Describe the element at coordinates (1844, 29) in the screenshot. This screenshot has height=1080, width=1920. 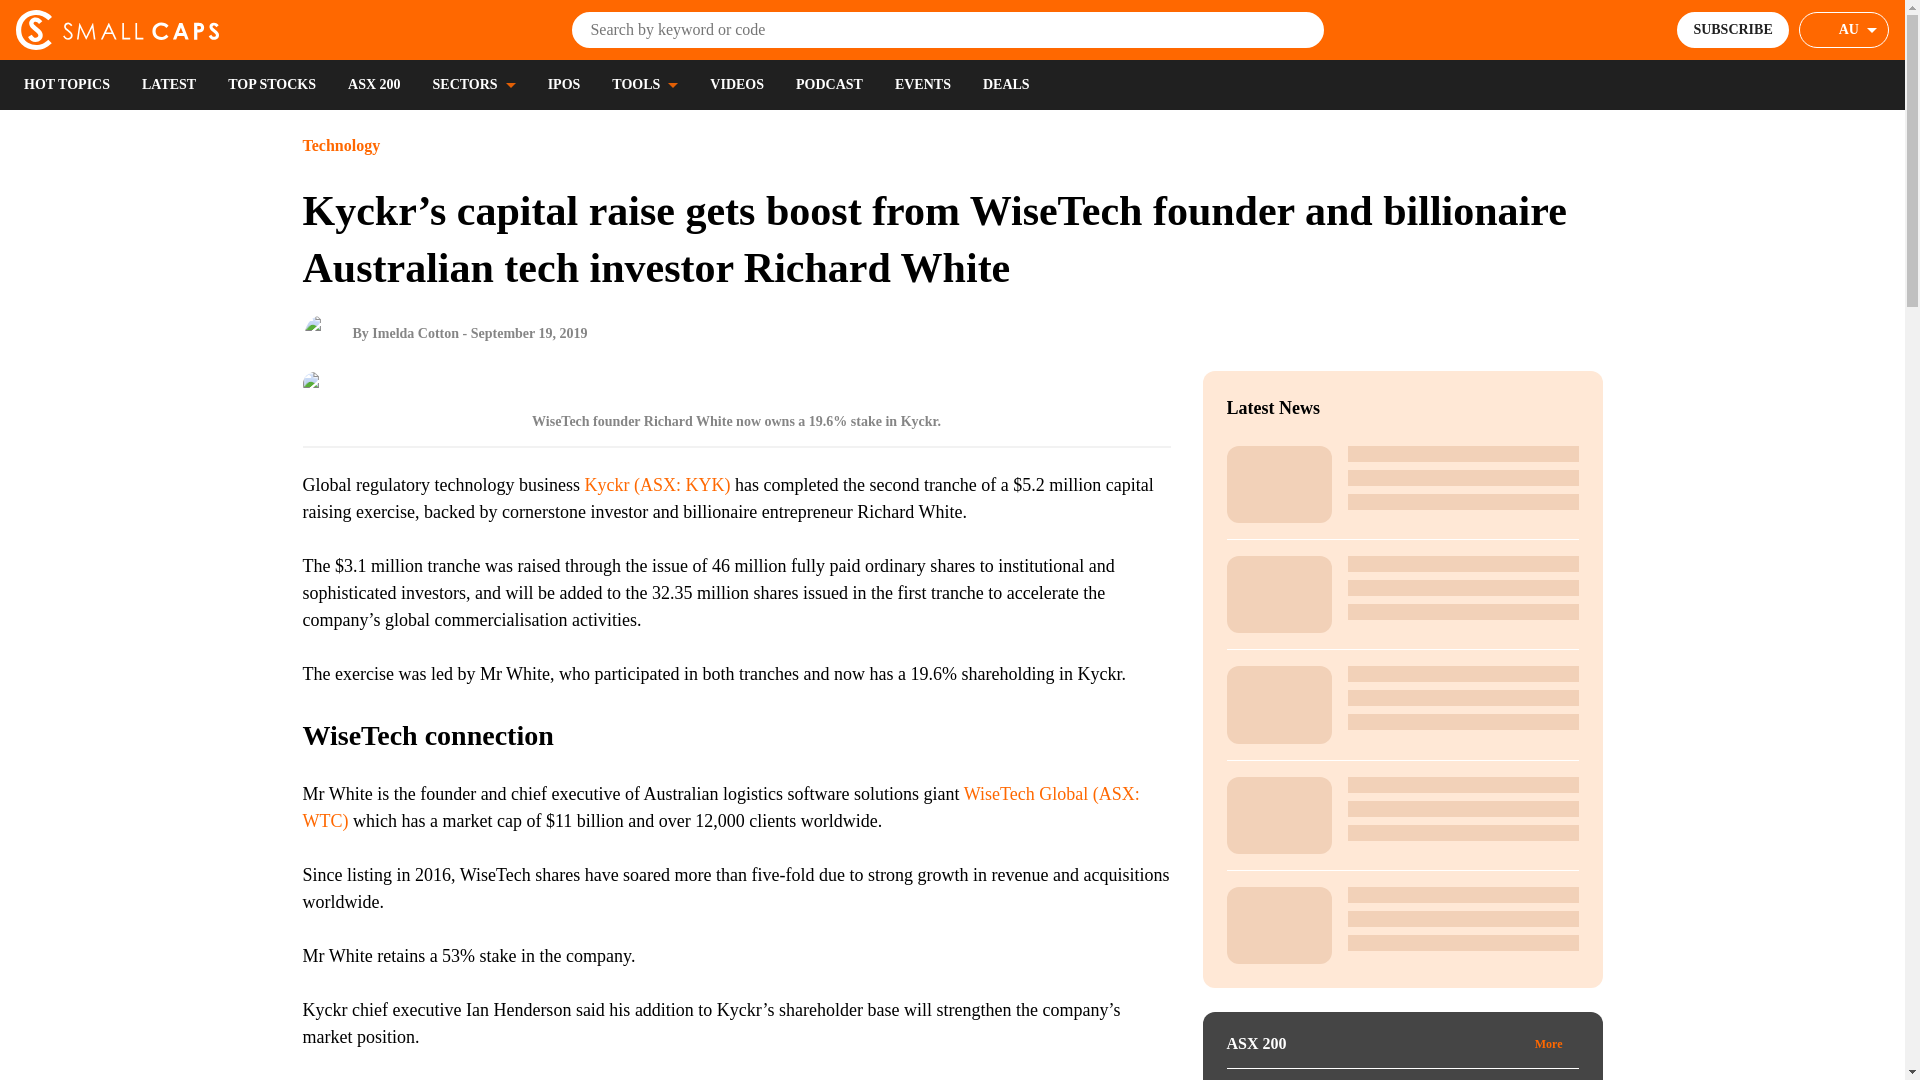
I see `AU` at that location.